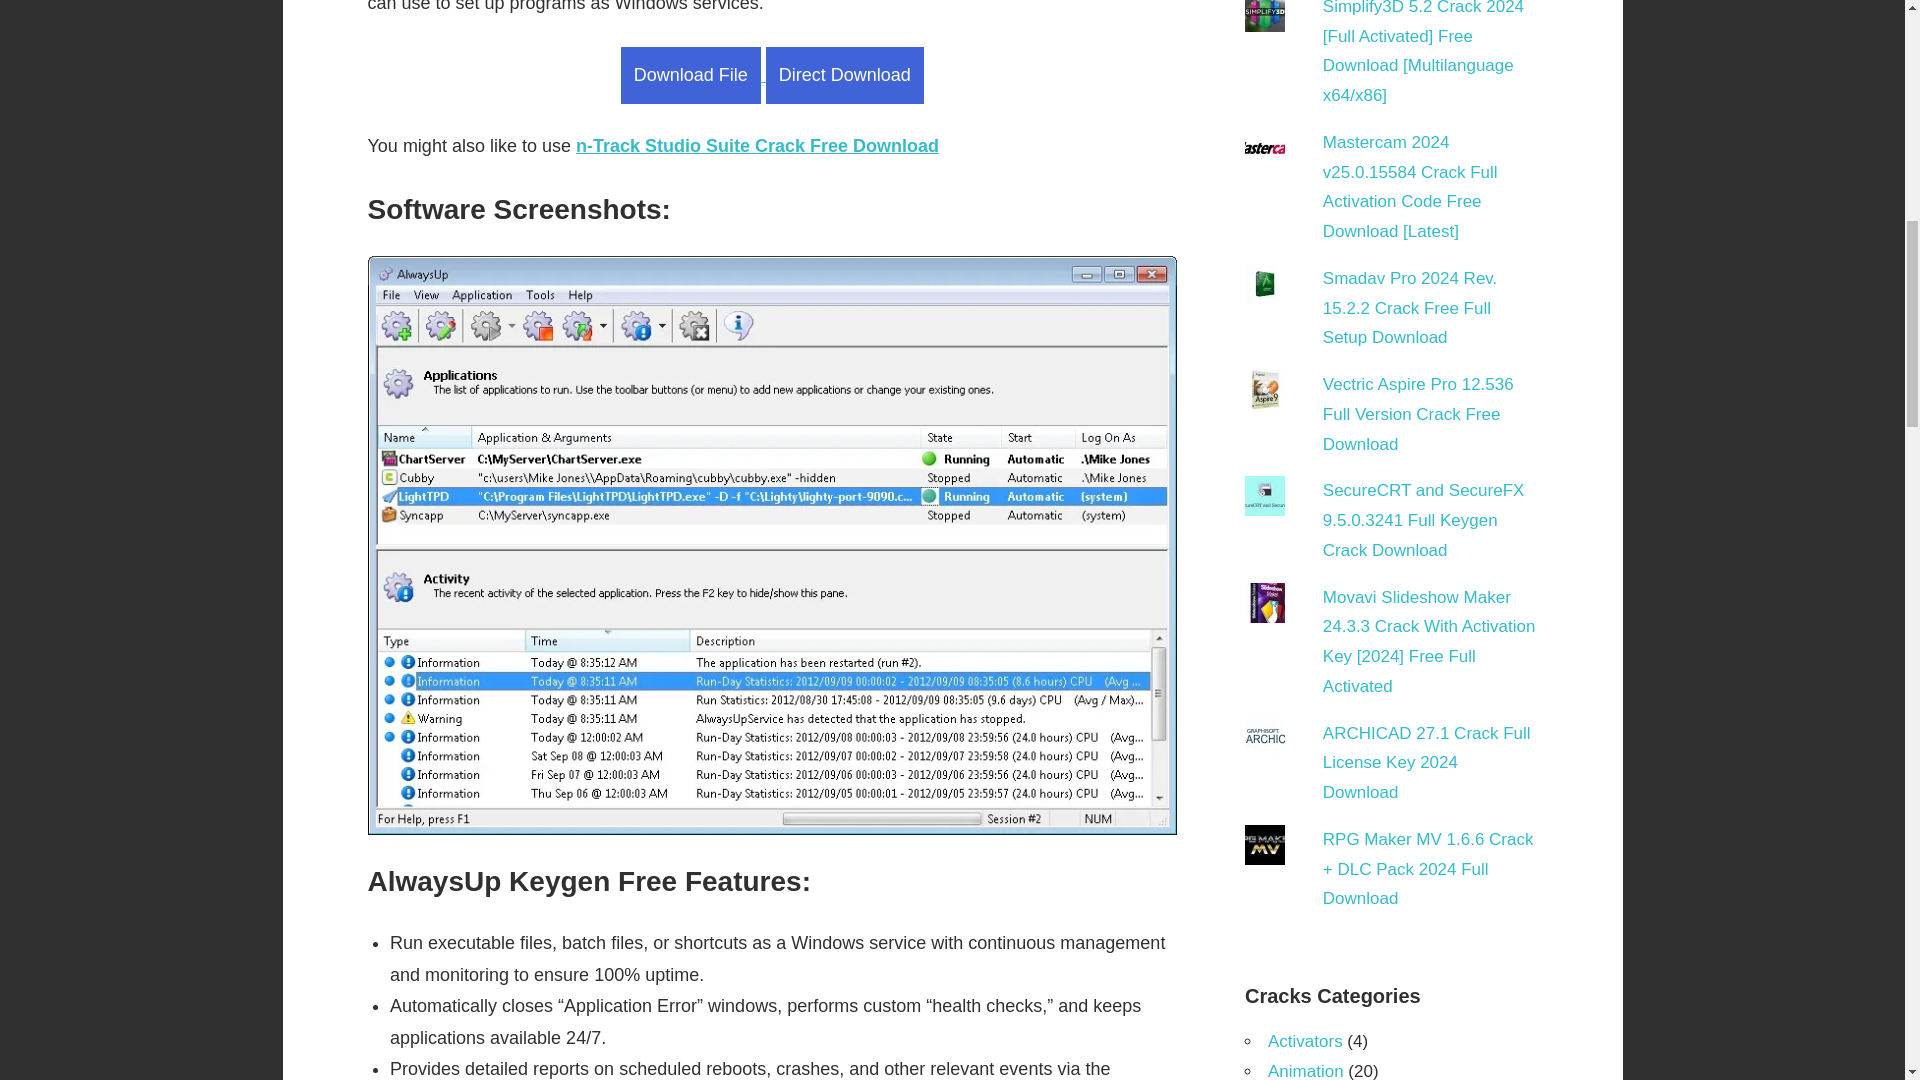 This screenshot has width=1920, height=1080. I want to click on Download File, so click(690, 74).